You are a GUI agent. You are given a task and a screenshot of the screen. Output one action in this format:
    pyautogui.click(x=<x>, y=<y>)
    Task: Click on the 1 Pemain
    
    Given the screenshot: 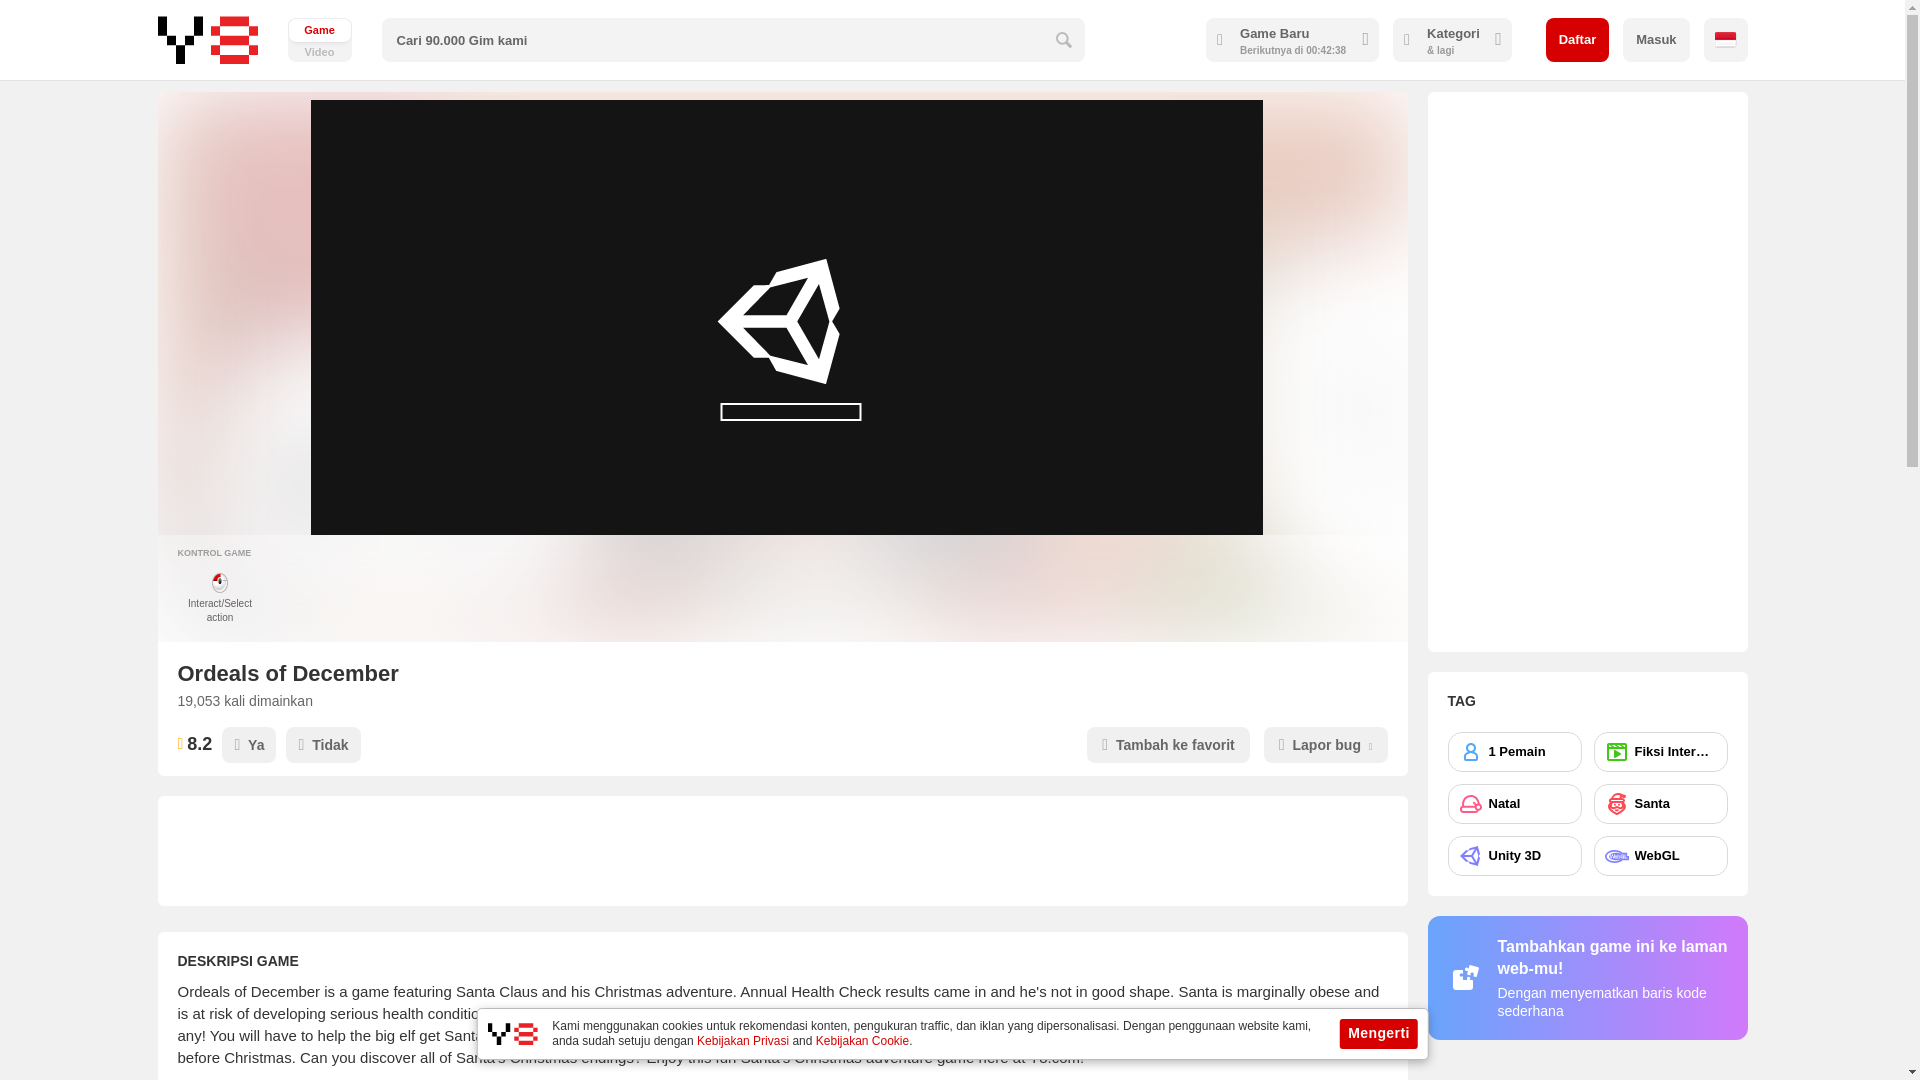 What is the action you would take?
    pyautogui.click(x=1514, y=752)
    